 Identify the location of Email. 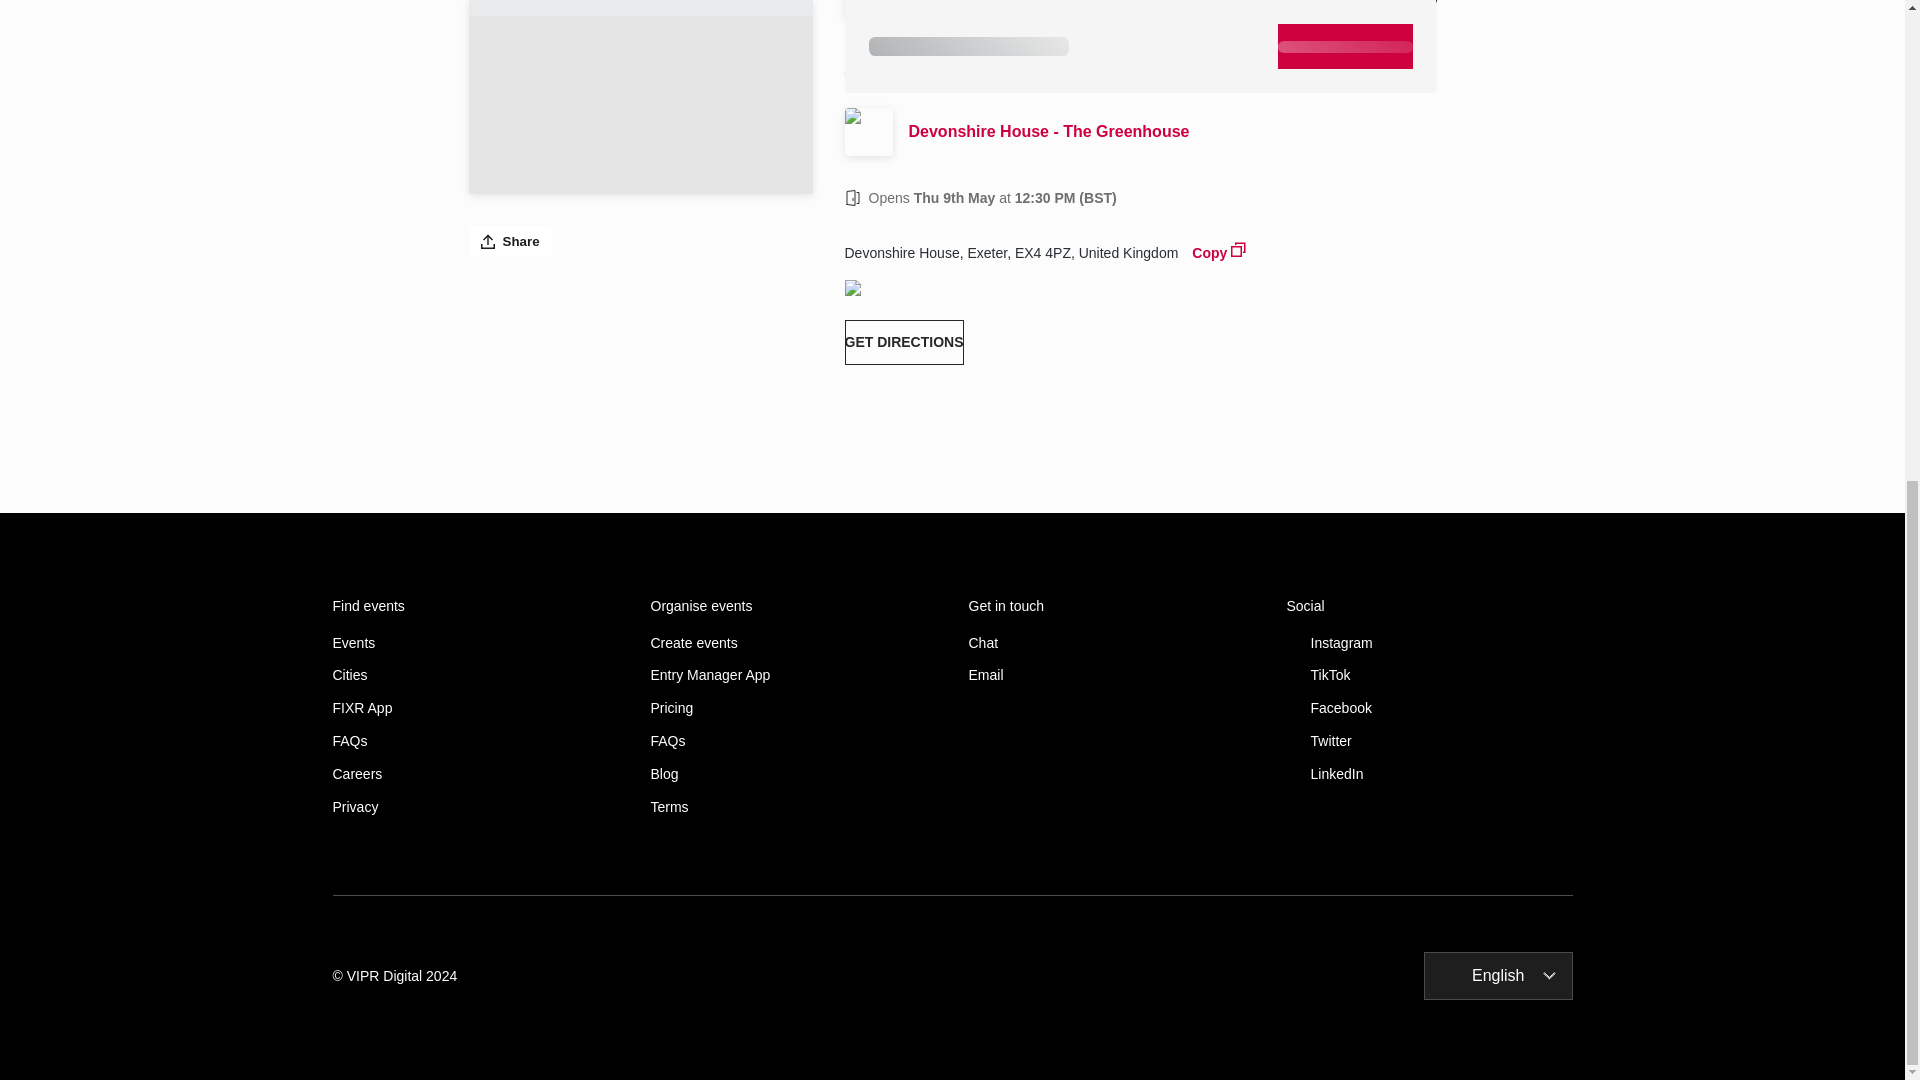
(1110, 675).